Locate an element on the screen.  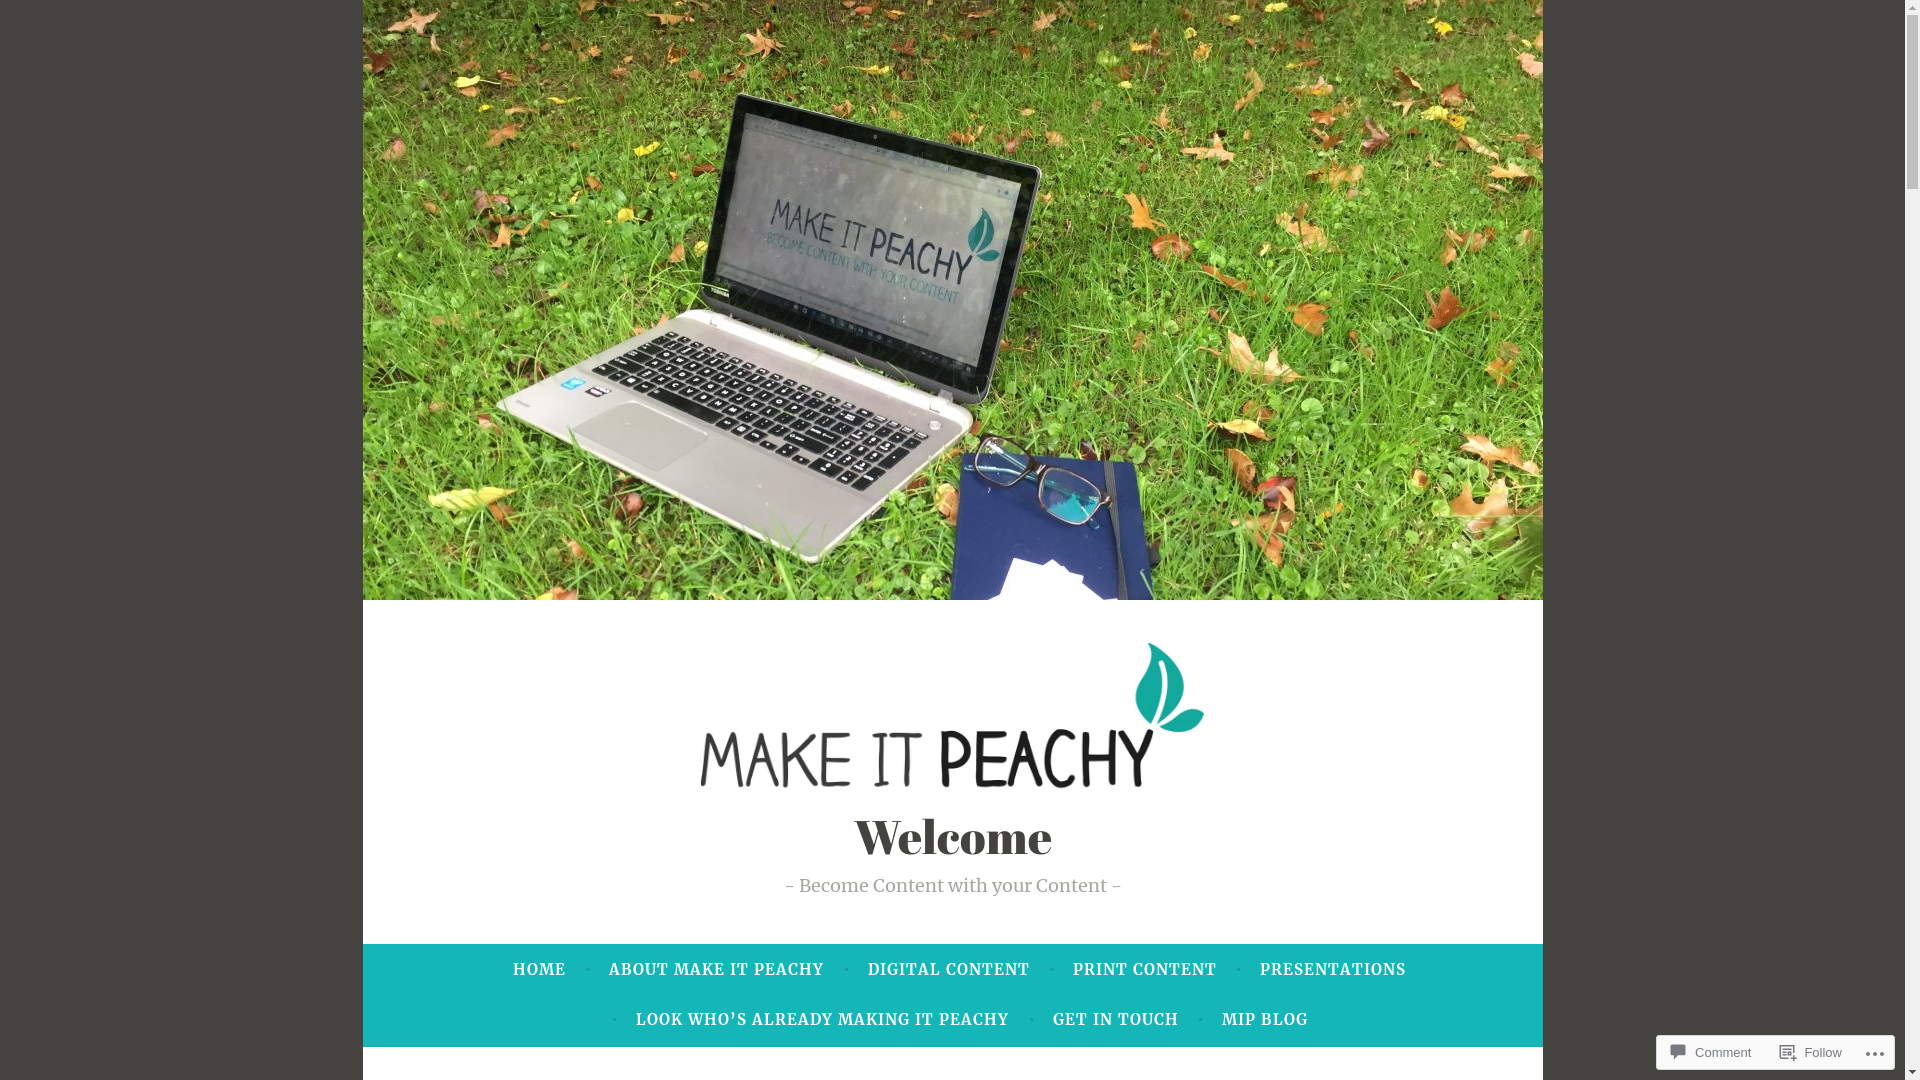
ABOUT MAKE IT PEACHY is located at coordinates (716, 970).